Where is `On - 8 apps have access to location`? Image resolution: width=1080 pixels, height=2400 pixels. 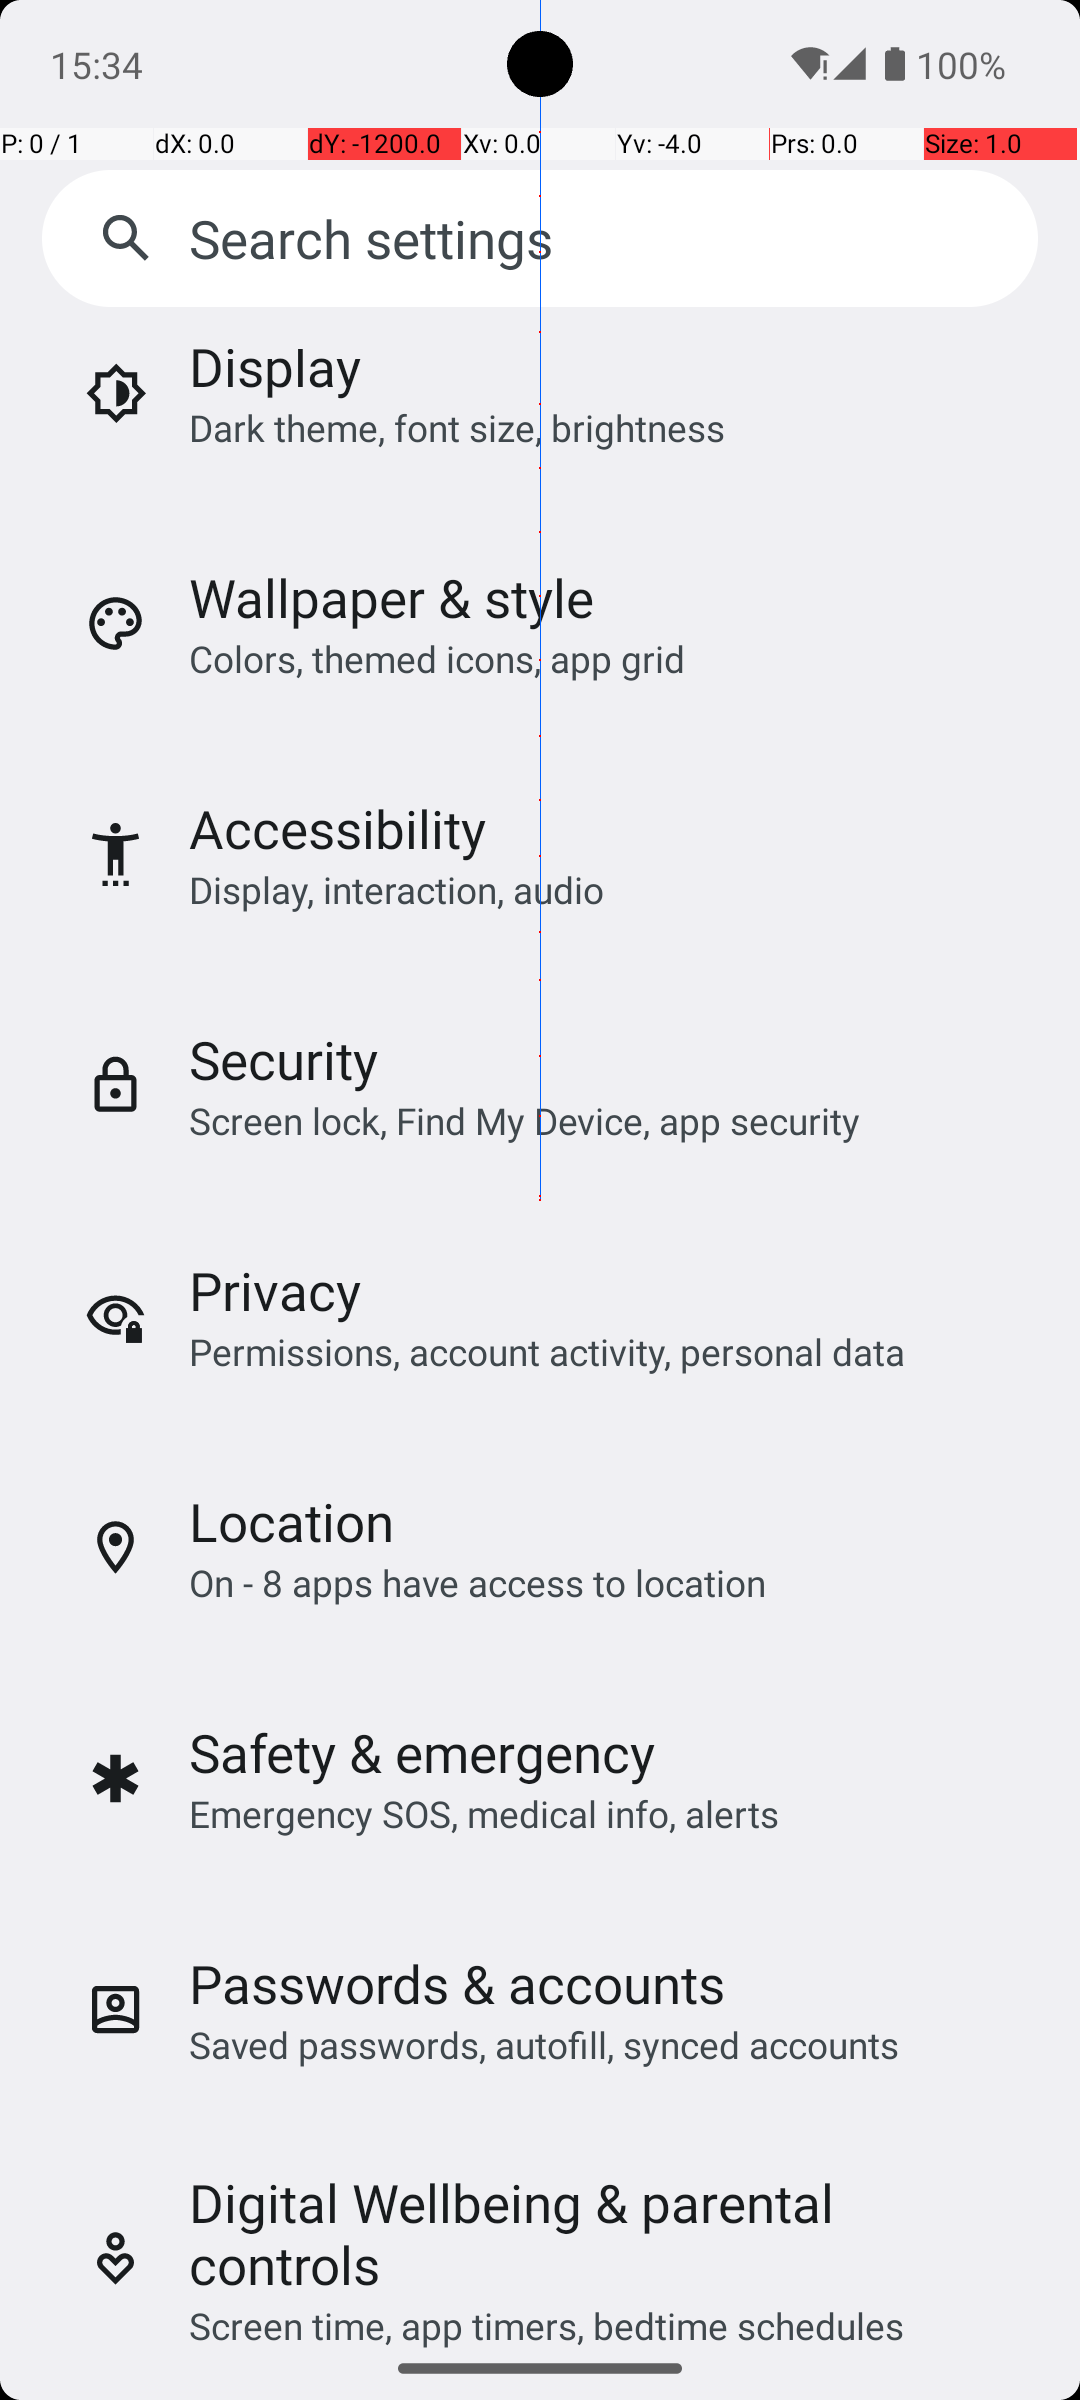
On - 8 apps have access to location is located at coordinates (478, 1582).